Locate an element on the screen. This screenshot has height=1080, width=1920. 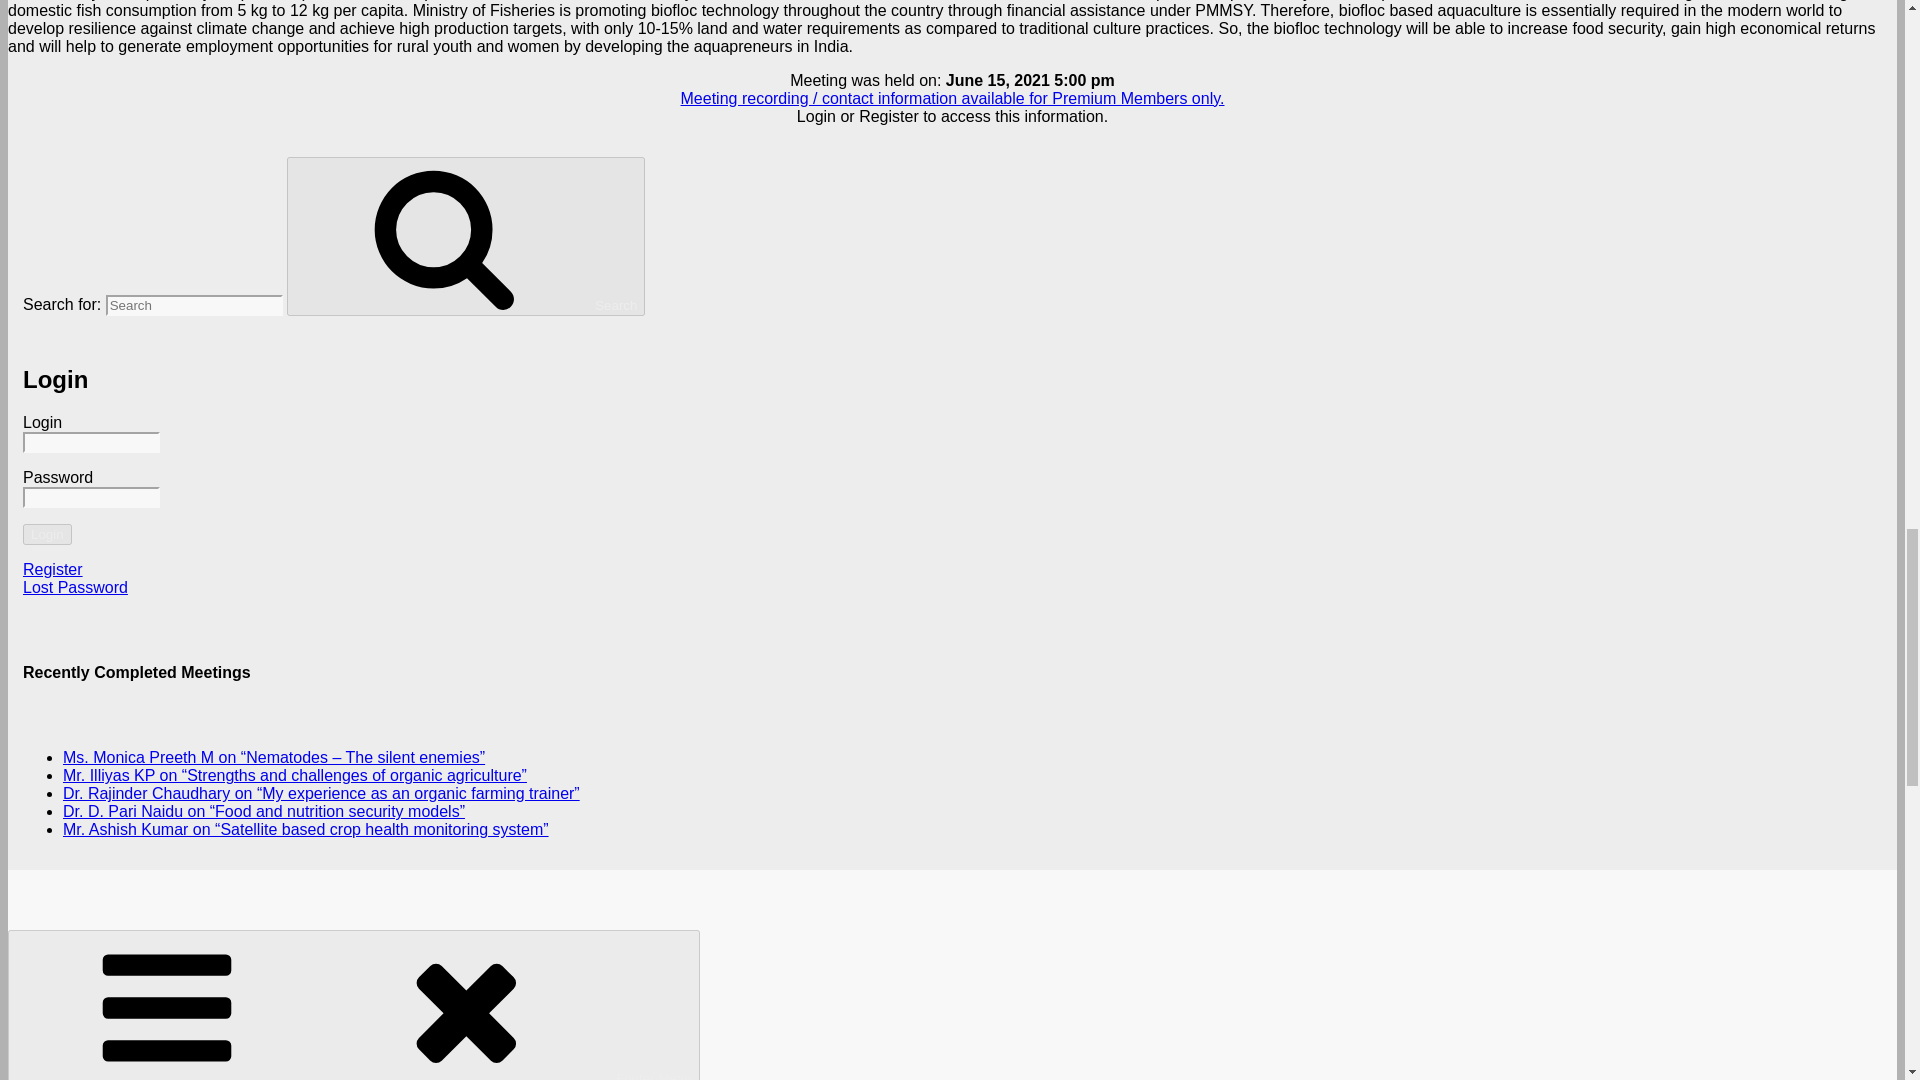
Register is located at coordinates (52, 568).